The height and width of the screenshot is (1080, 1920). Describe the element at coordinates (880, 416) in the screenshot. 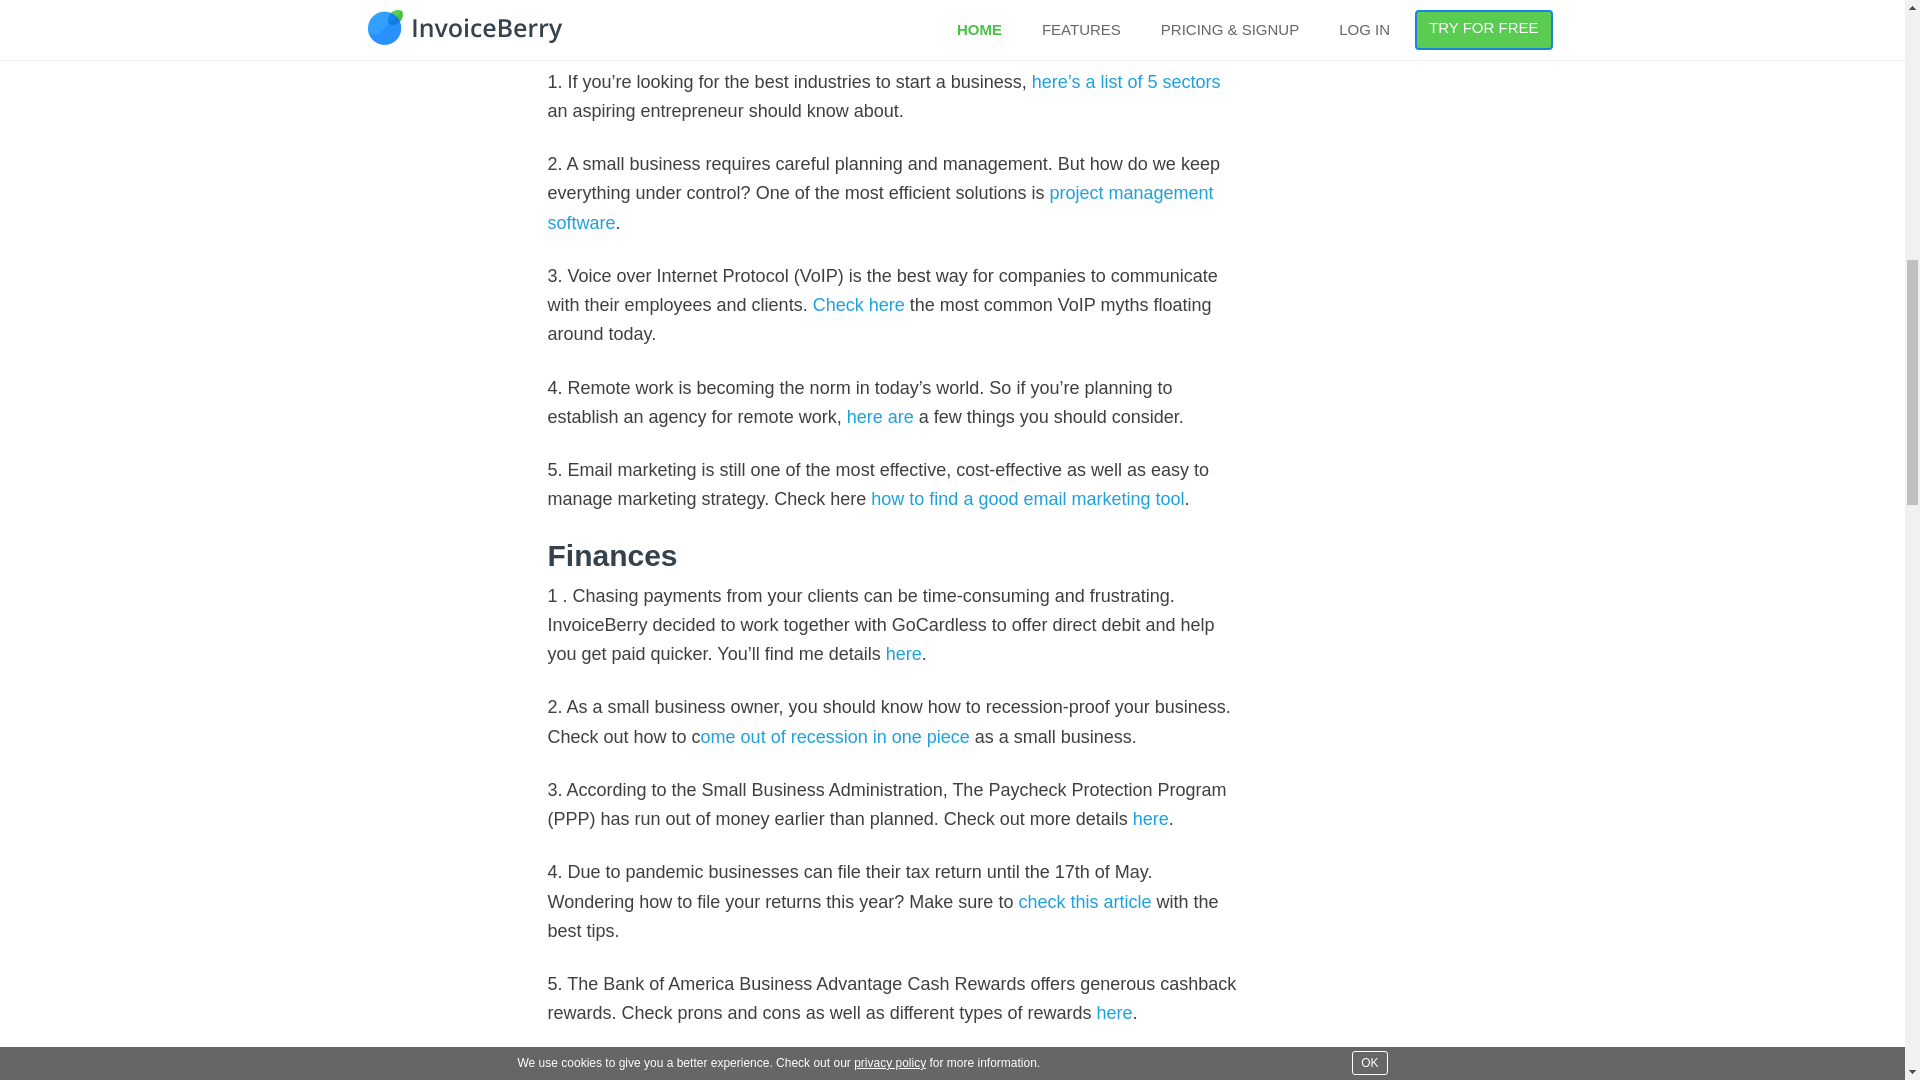

I see `here are` at that location.